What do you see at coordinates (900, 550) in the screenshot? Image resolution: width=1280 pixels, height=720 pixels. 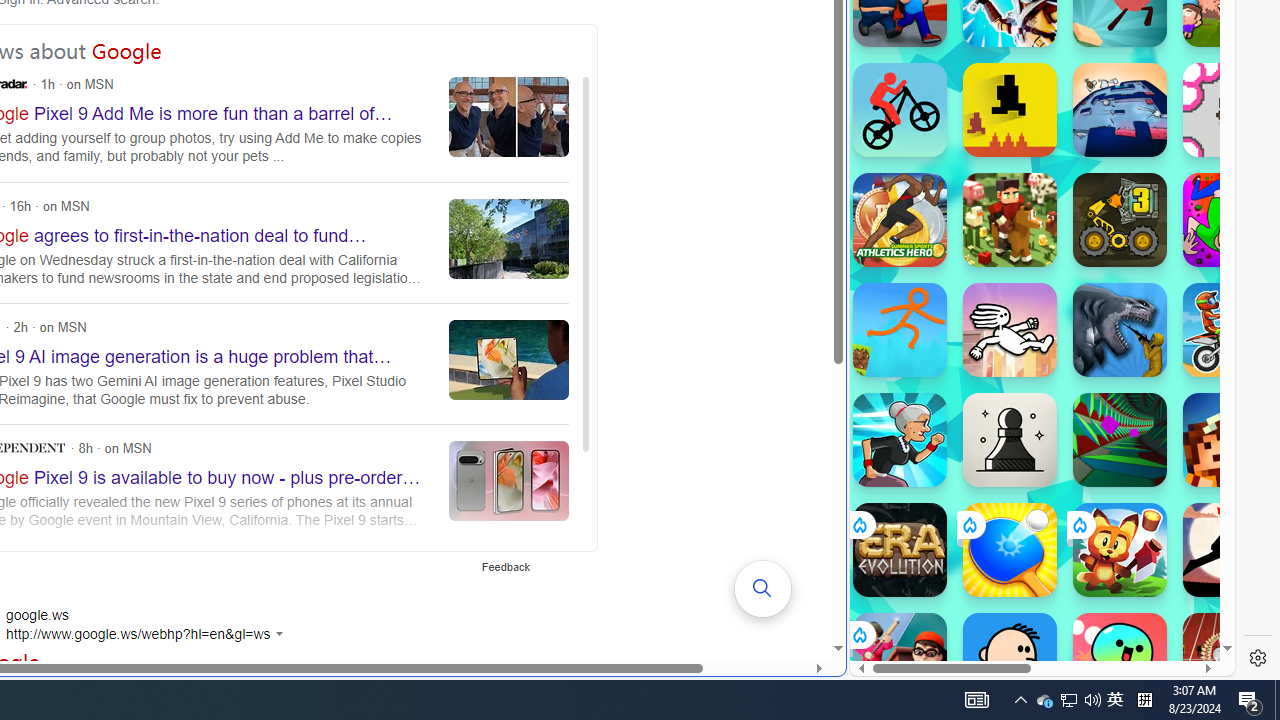 I see `Era: Evolution` at bounding box center [900, 550].